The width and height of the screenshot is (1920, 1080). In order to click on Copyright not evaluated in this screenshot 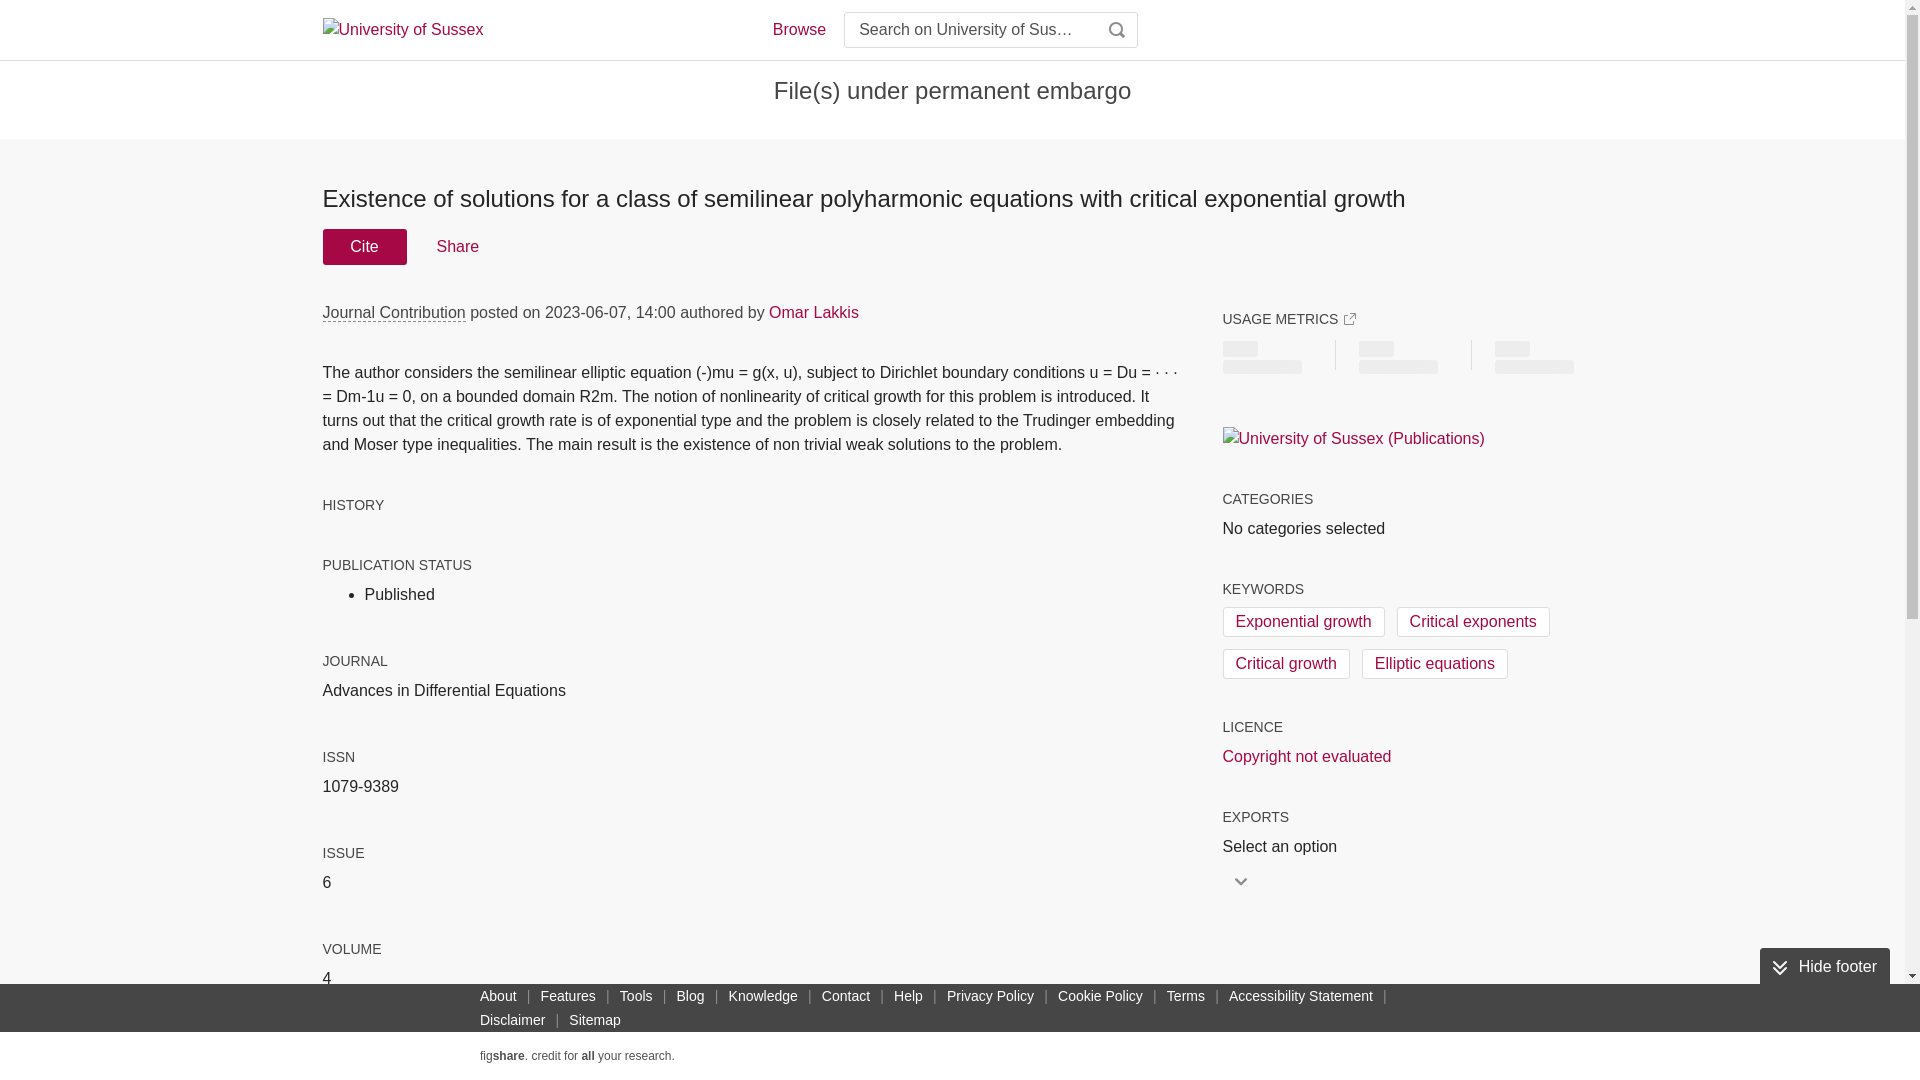, I will do `click(1306, 756)`.